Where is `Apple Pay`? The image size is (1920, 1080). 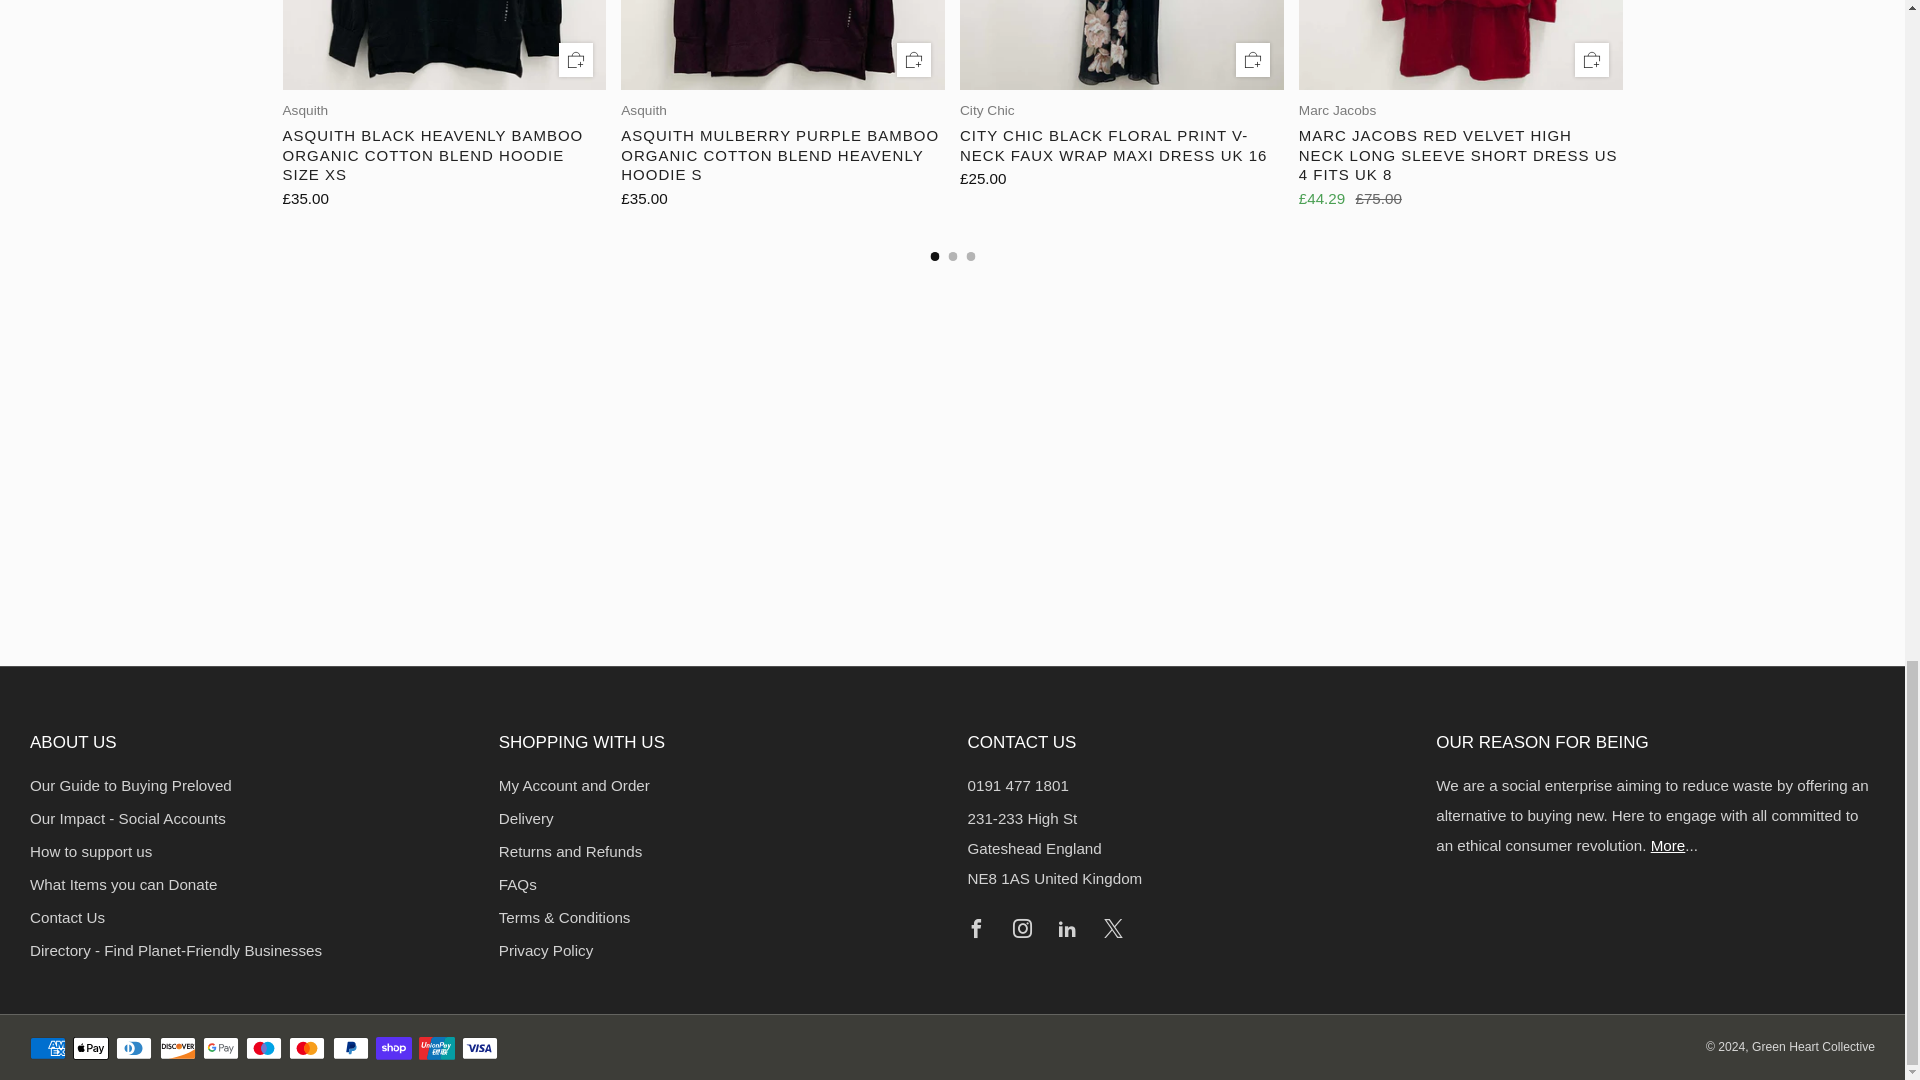
Apple Pay is located at coordinates (90, 1048).